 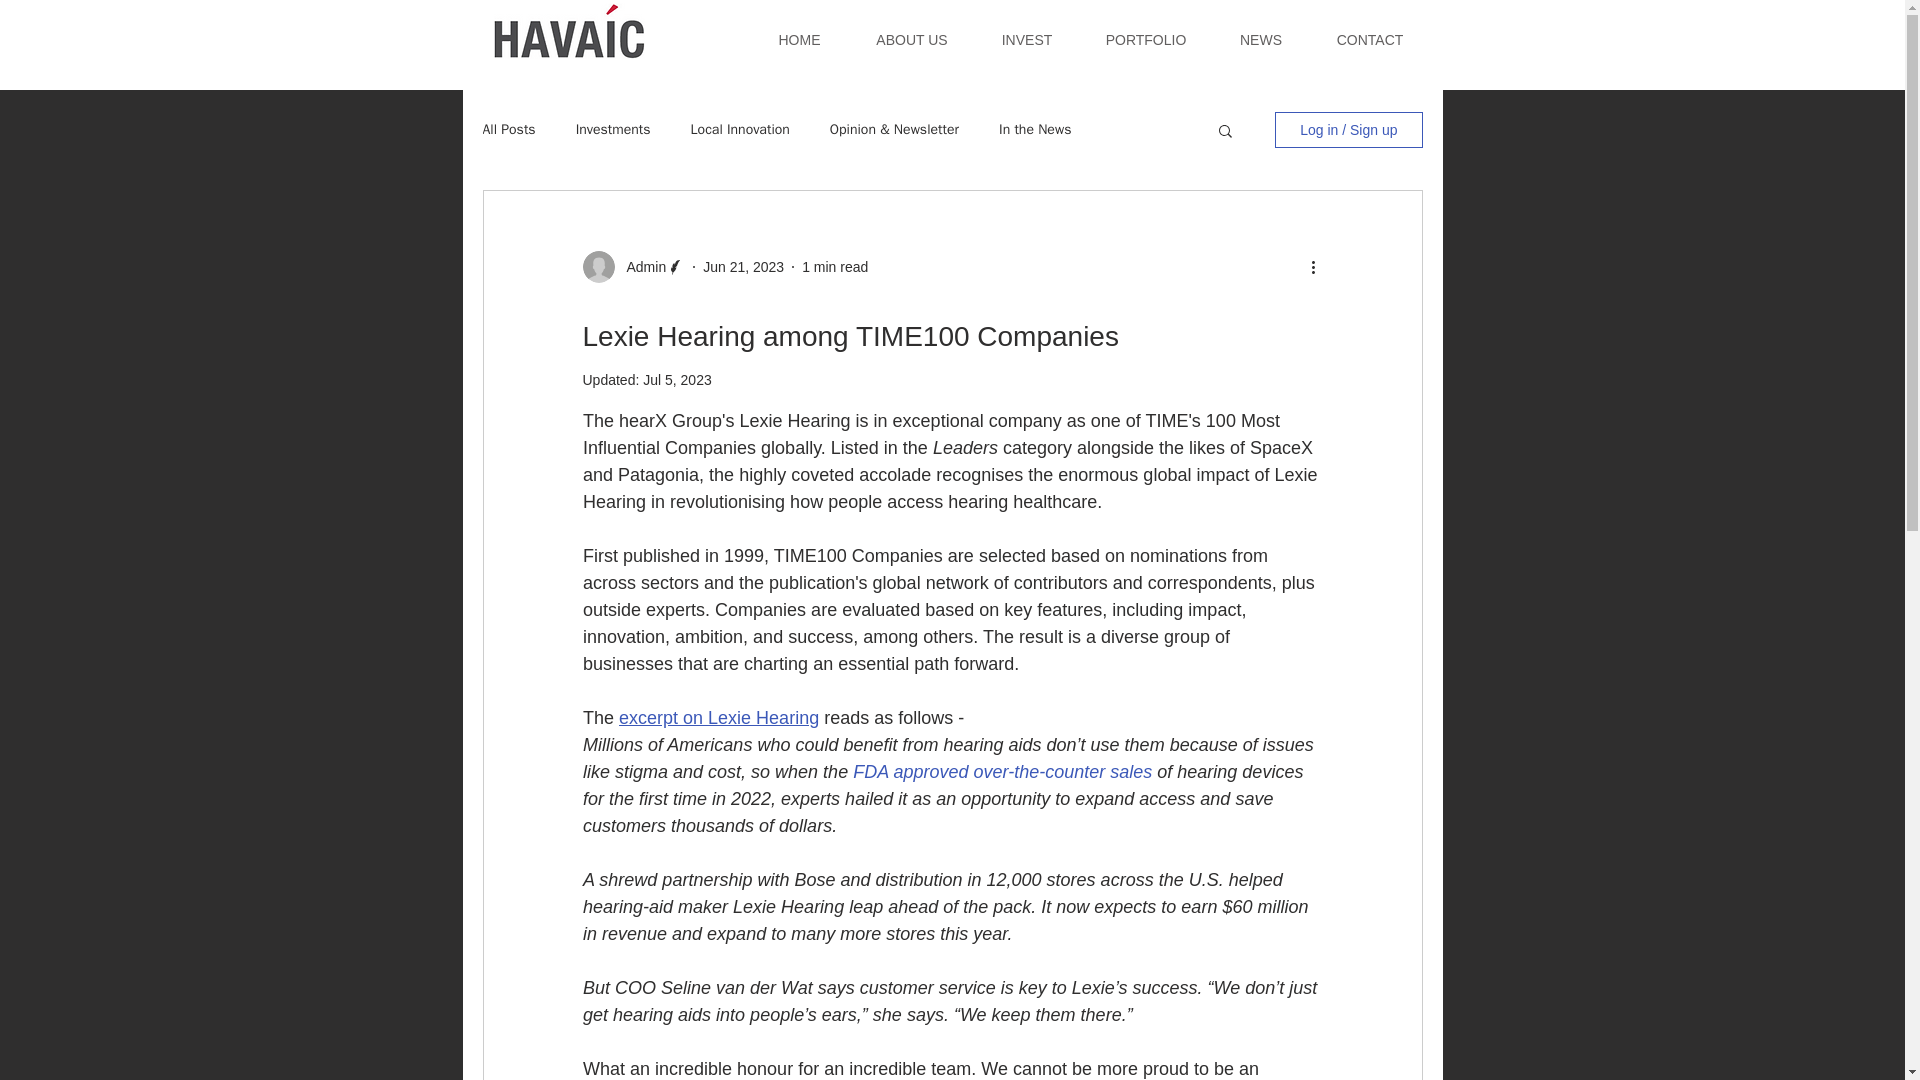 I want to click on Jul 5, 2023, so click(x=678, y=379).